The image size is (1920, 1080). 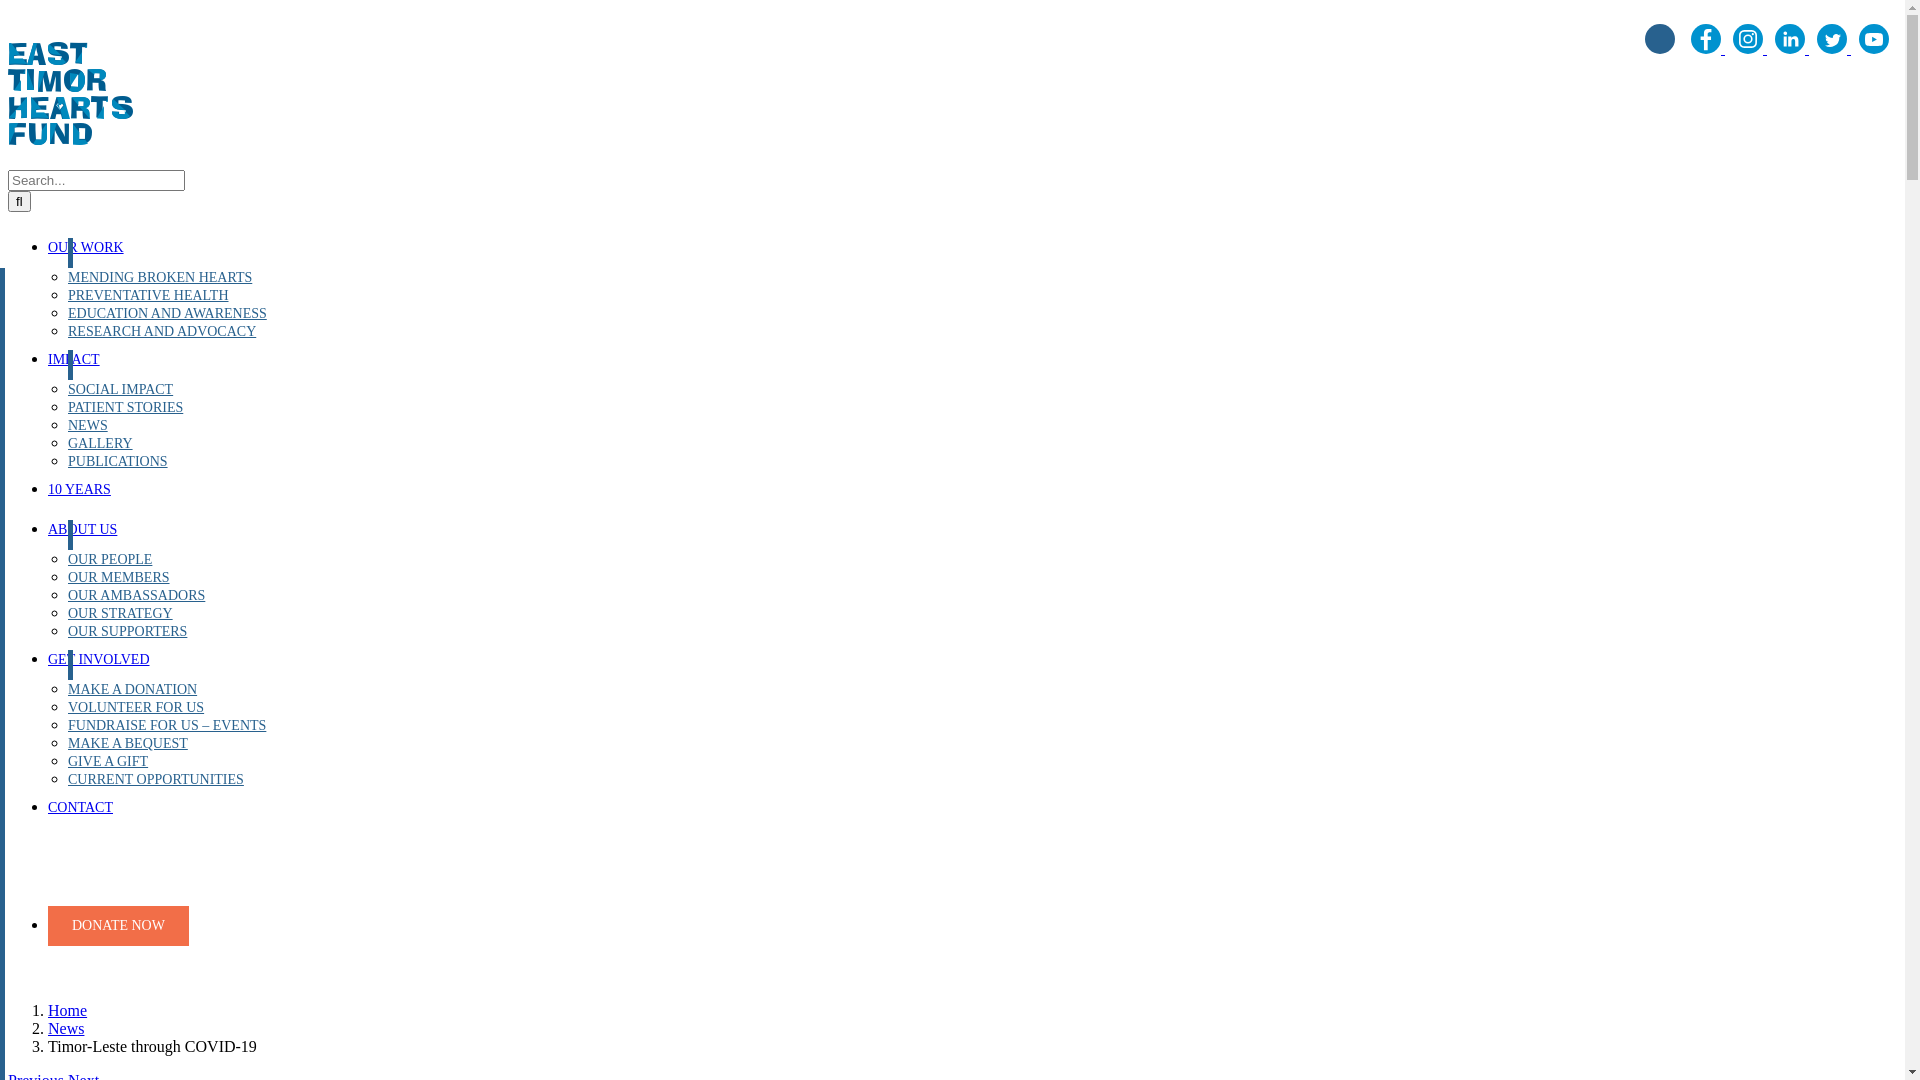 I want to click on MAKE A DONATION, so click(x=132, y=690).